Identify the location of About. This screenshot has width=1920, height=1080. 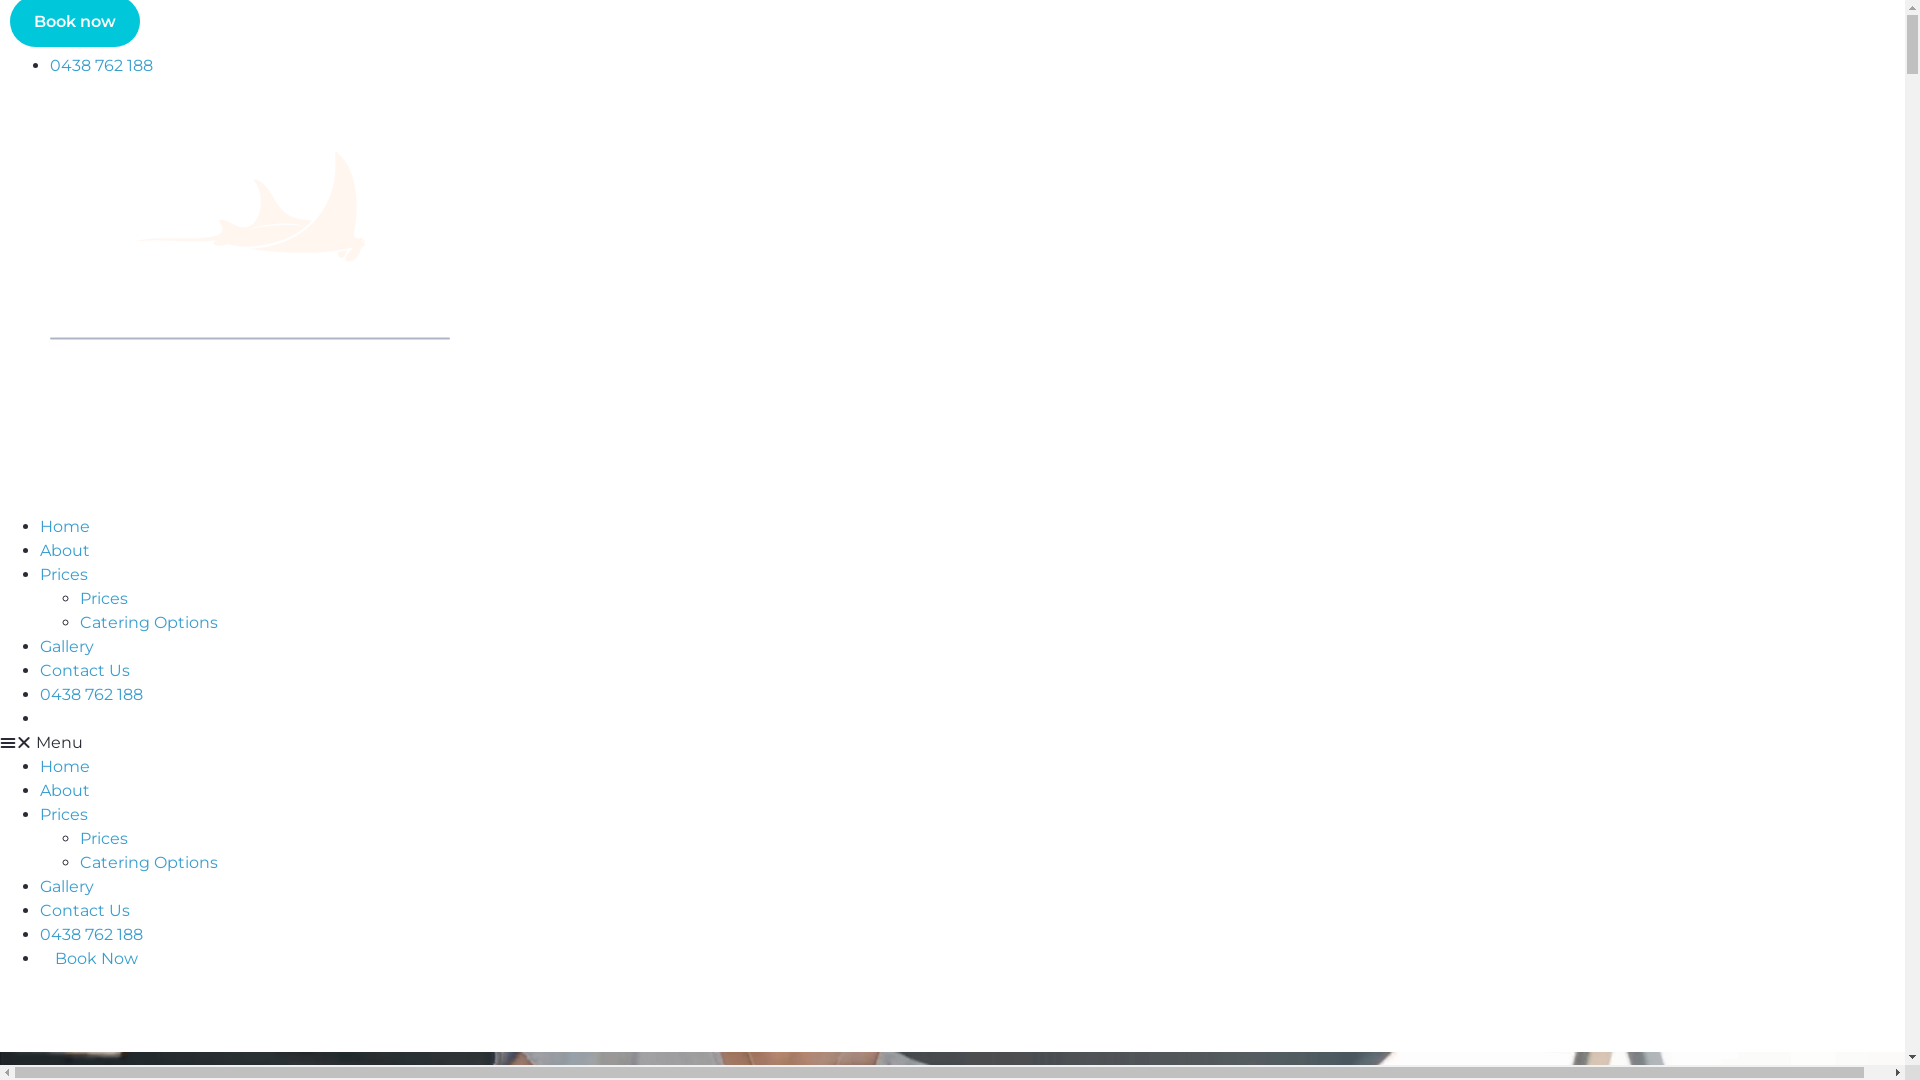
(65, 550).